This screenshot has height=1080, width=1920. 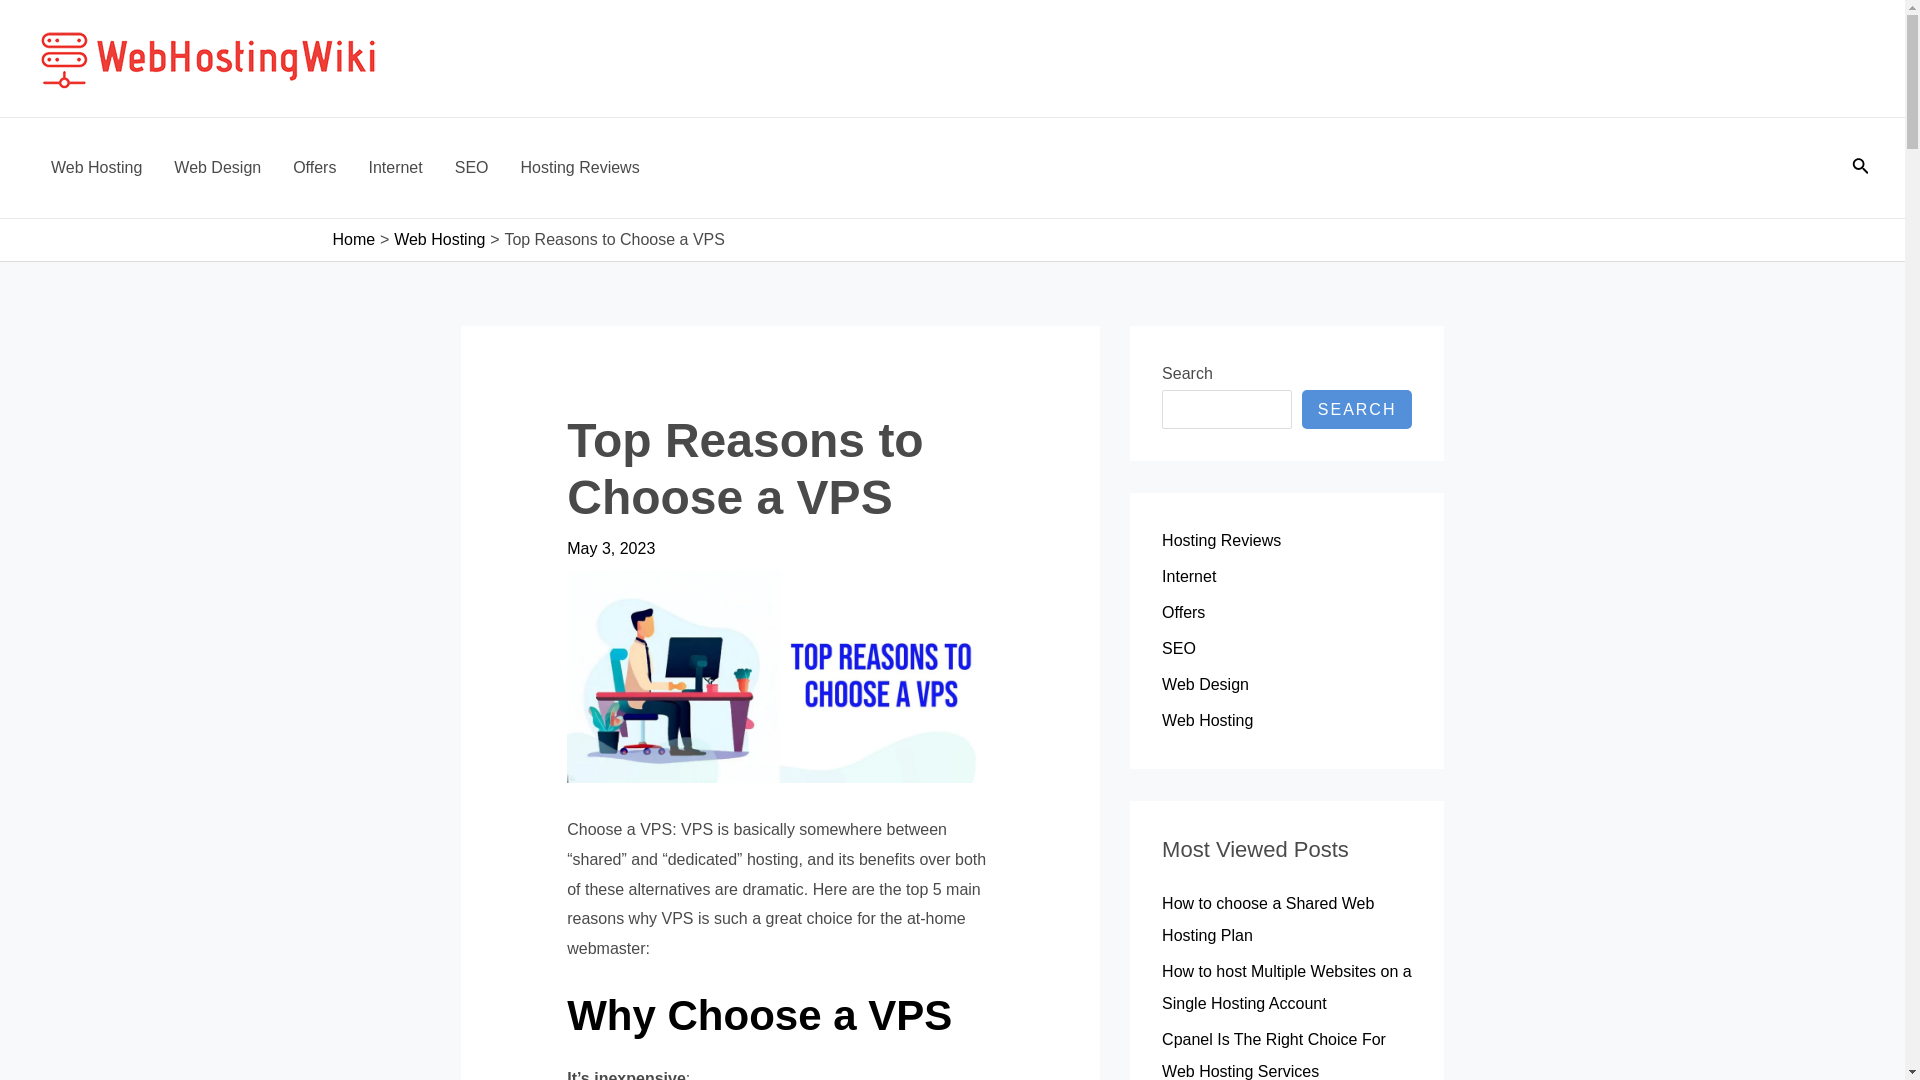 What do you see at coordinates (1183, 612) in the screenshot?
I see `Offers` at bounding box center [1183, 612].